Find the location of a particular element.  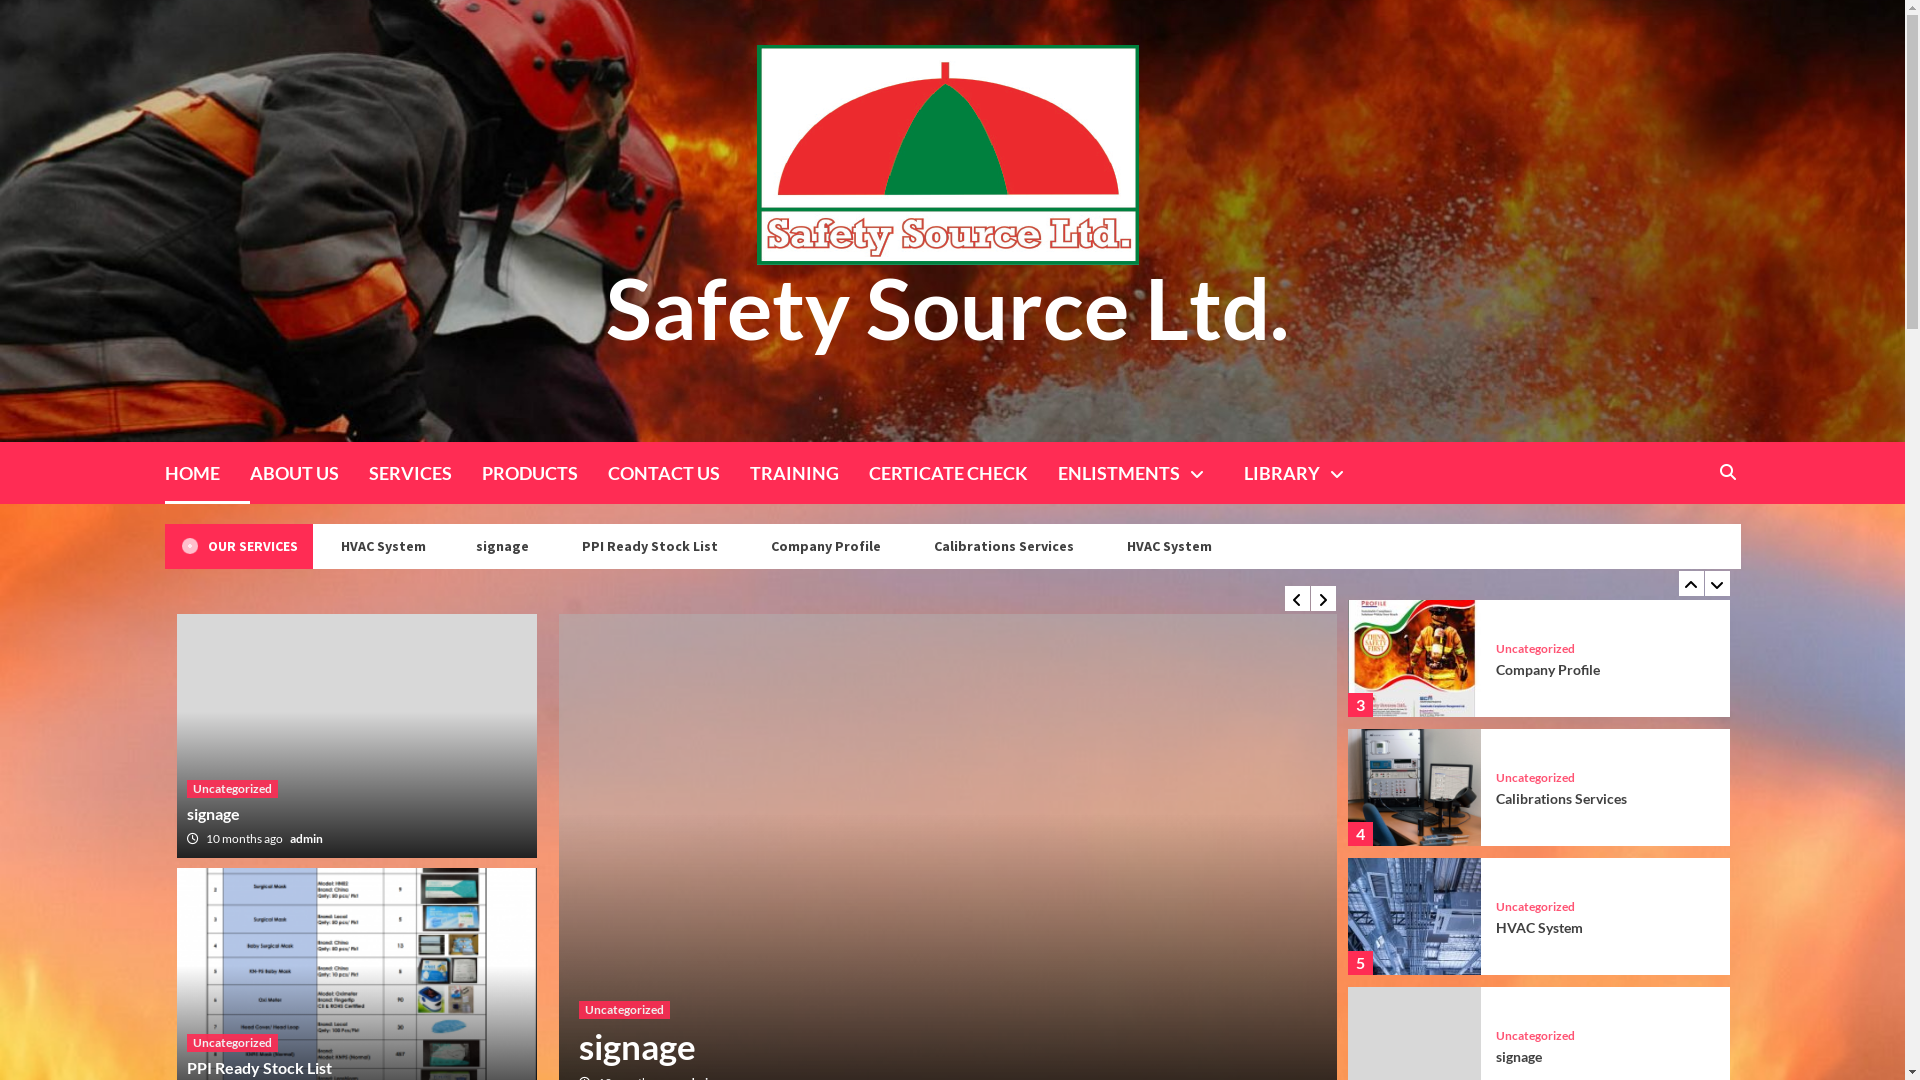

HVAC System is located at coordinates (1234, 546).